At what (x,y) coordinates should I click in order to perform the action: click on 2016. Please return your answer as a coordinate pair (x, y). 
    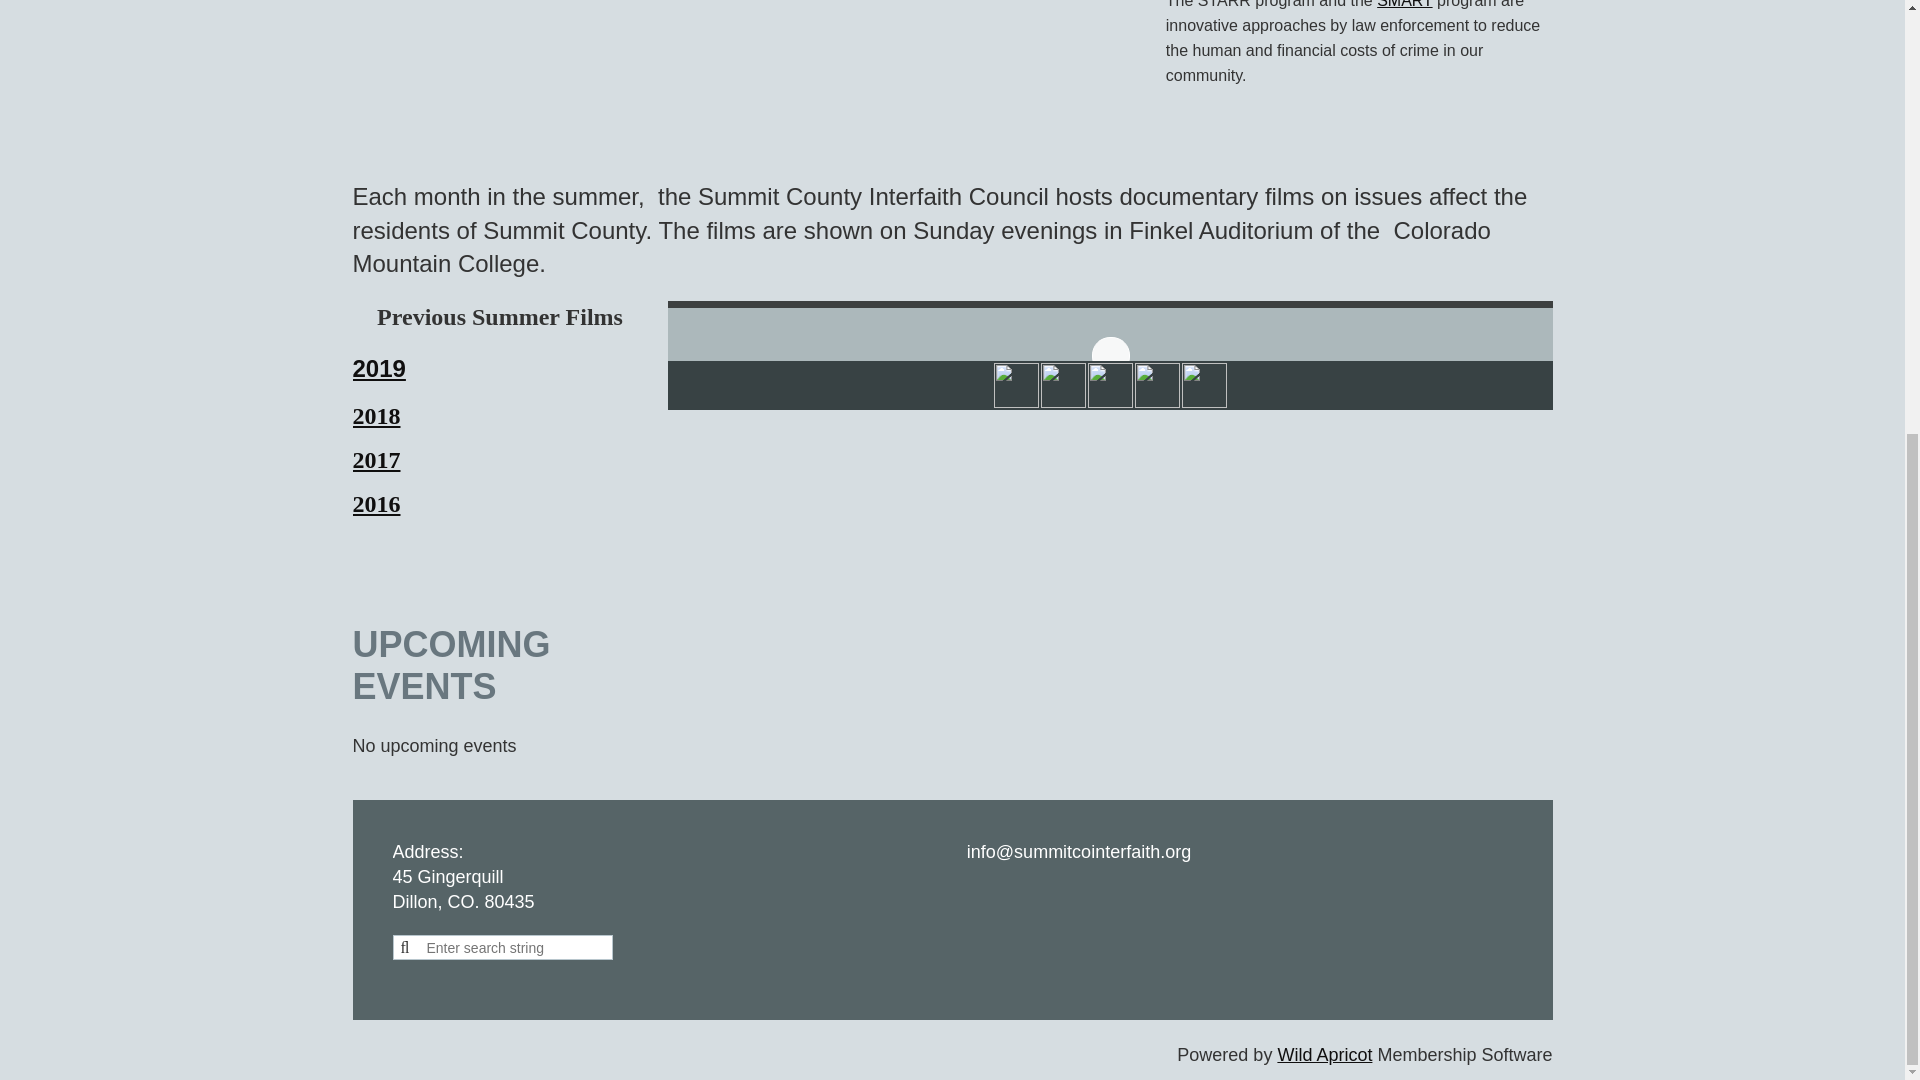
    Looking at the image, I should click on (375, 504).